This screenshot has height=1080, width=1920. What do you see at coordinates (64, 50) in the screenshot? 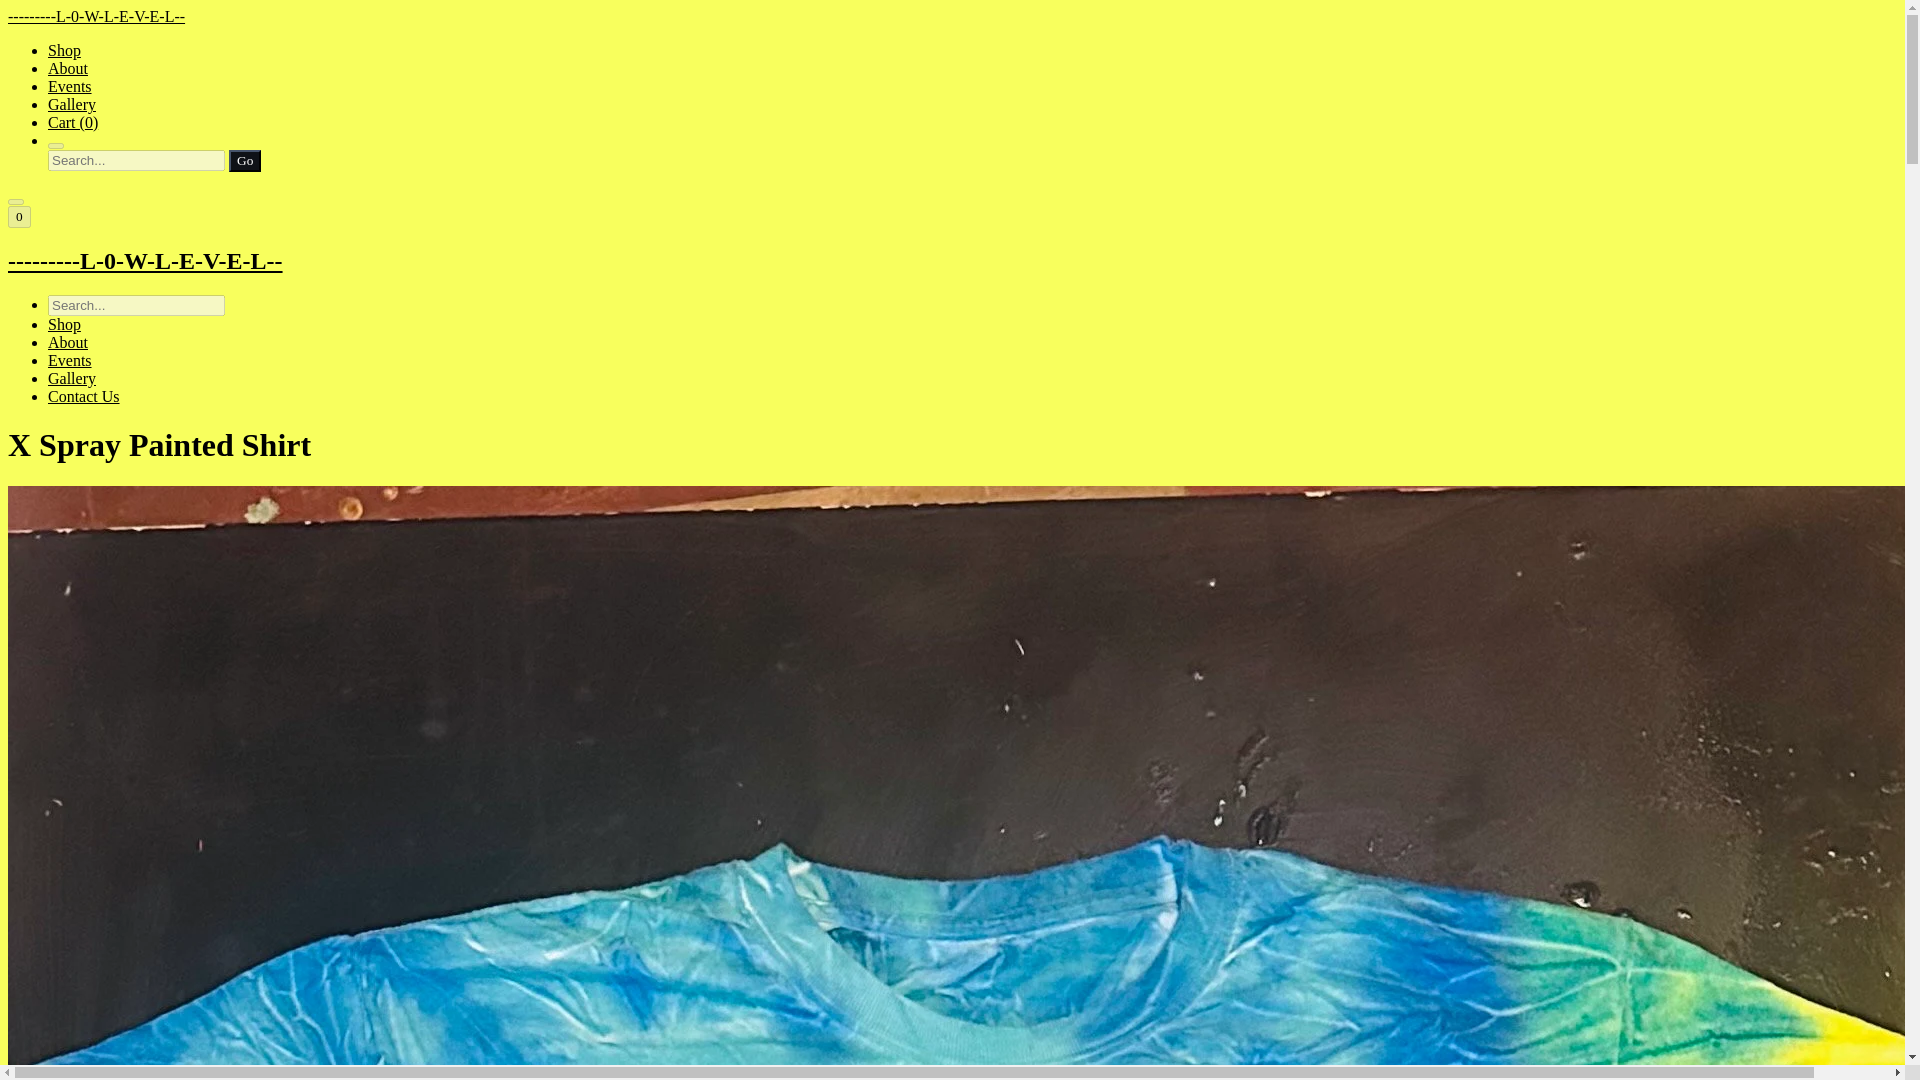
I see `Shop` at bounding box center [64, 50].